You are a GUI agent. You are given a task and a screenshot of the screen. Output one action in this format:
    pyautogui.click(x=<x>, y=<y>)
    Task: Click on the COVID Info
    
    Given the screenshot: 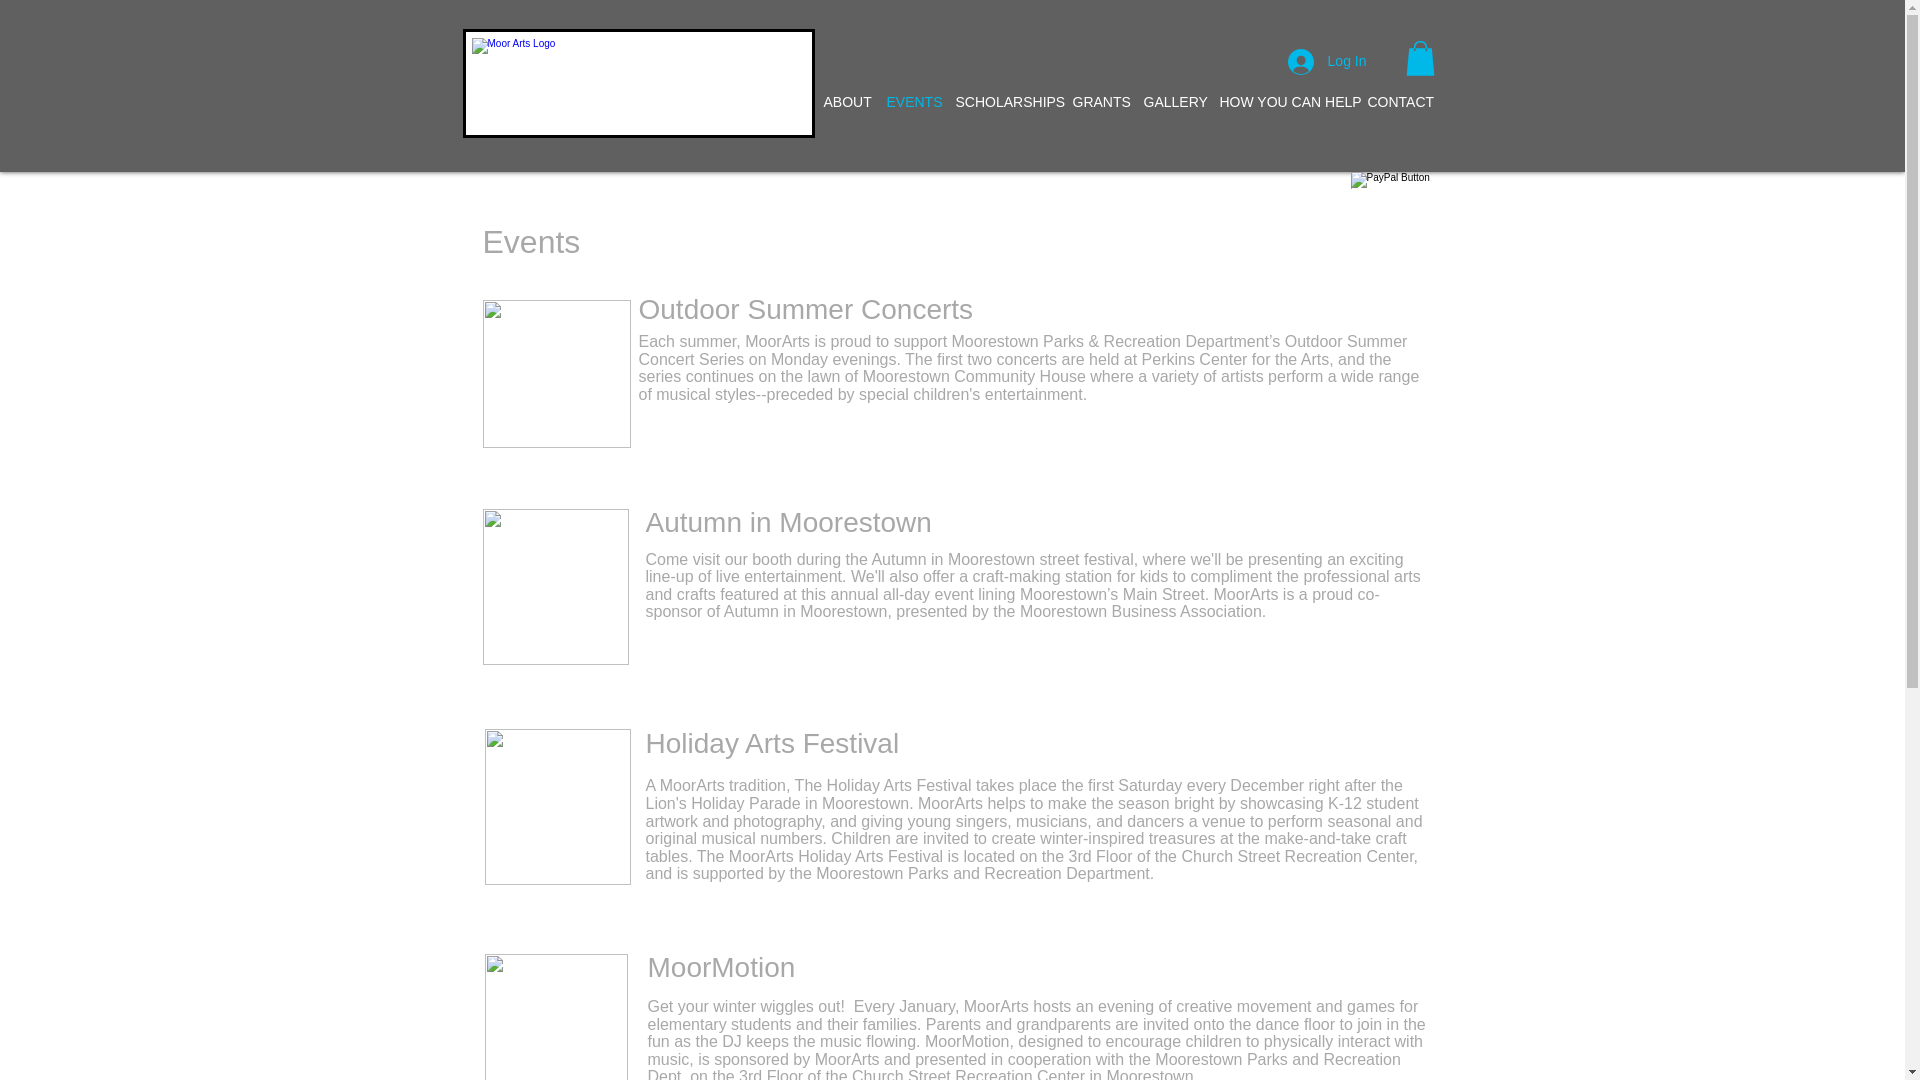 What is the action you would take?
    pyautogui.click(x=768, y=102)
    